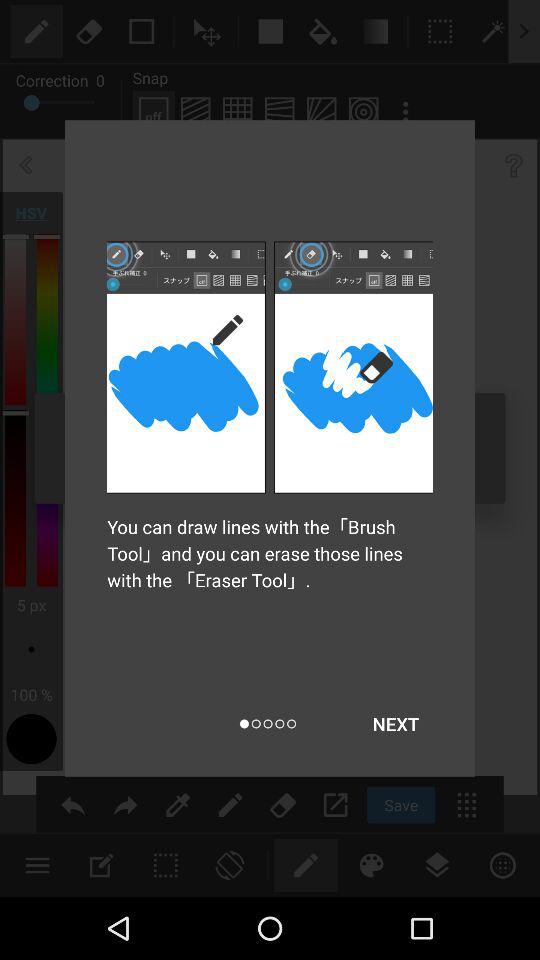 This screenshot has height=960, width=540. I want to click on press the next, so click(396, 724).